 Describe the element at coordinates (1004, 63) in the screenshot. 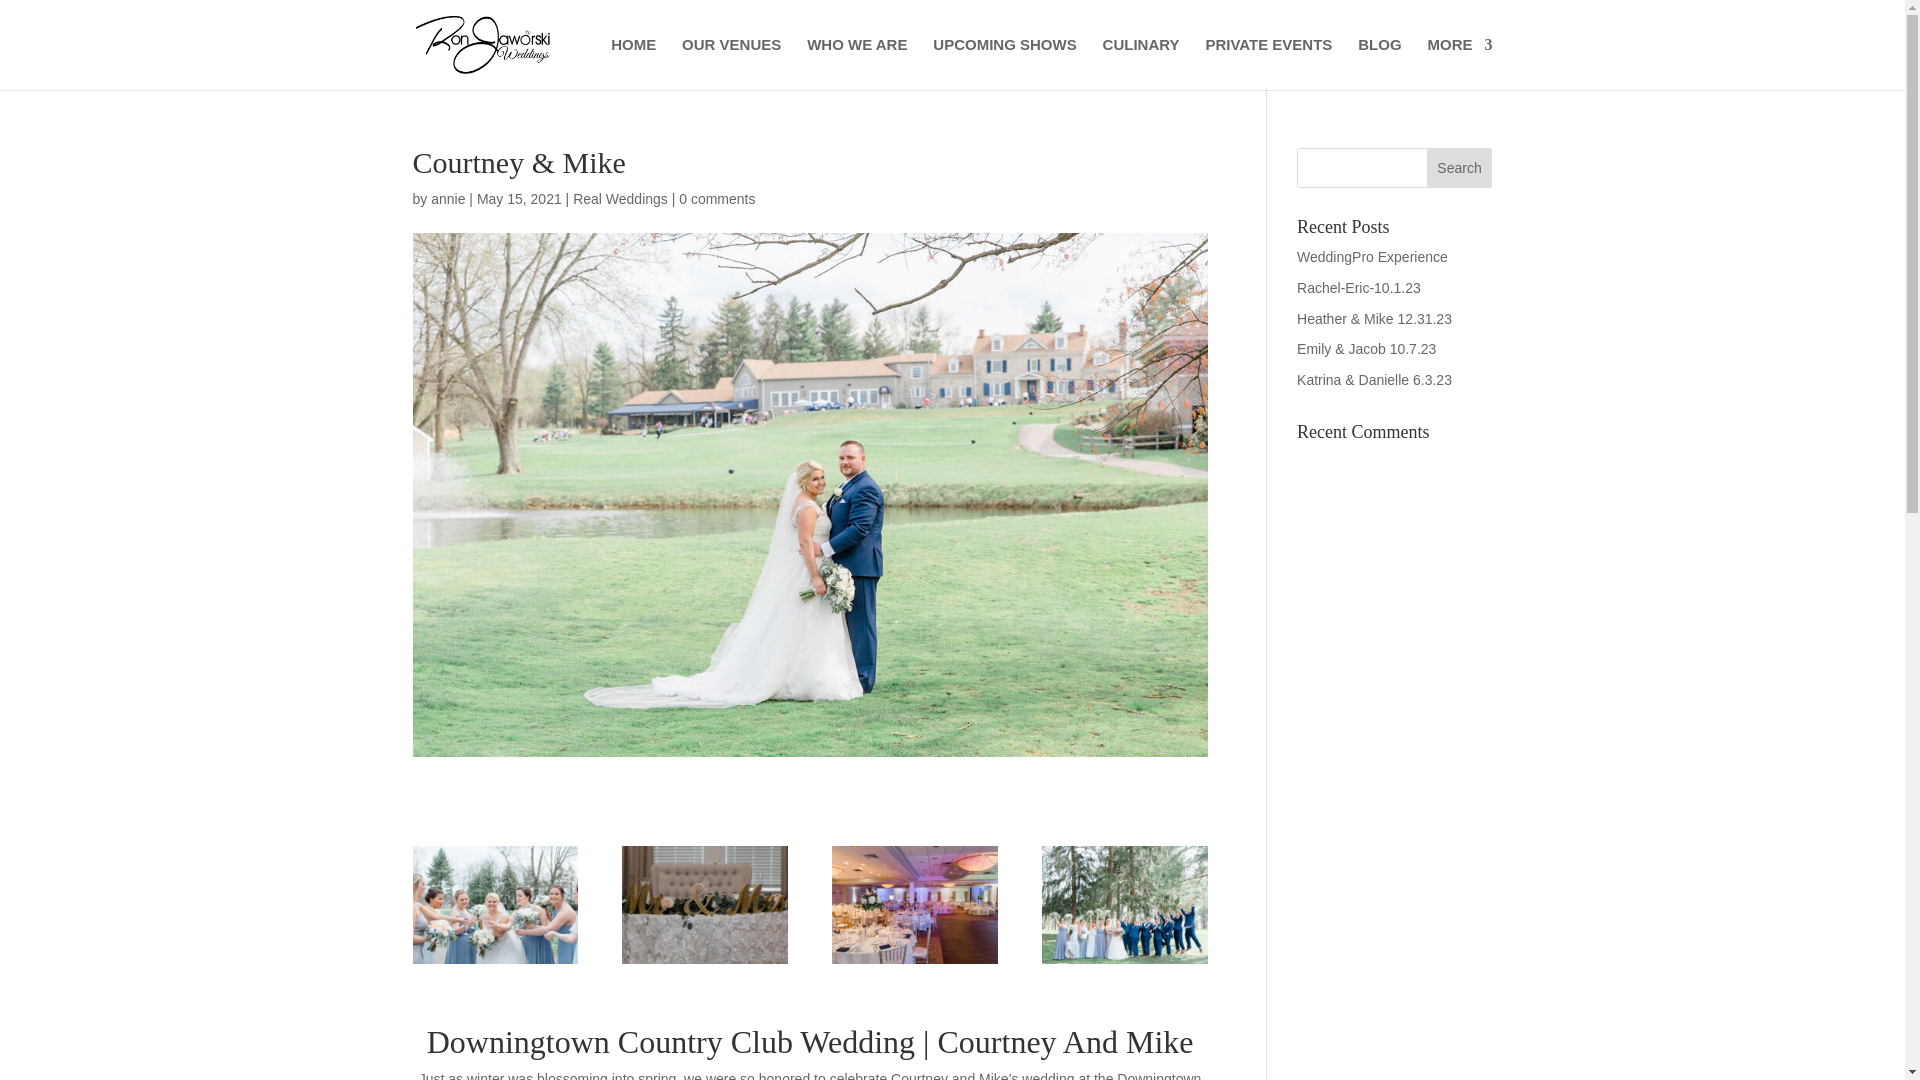

I see `UPCOMING SHOWS` at that location.